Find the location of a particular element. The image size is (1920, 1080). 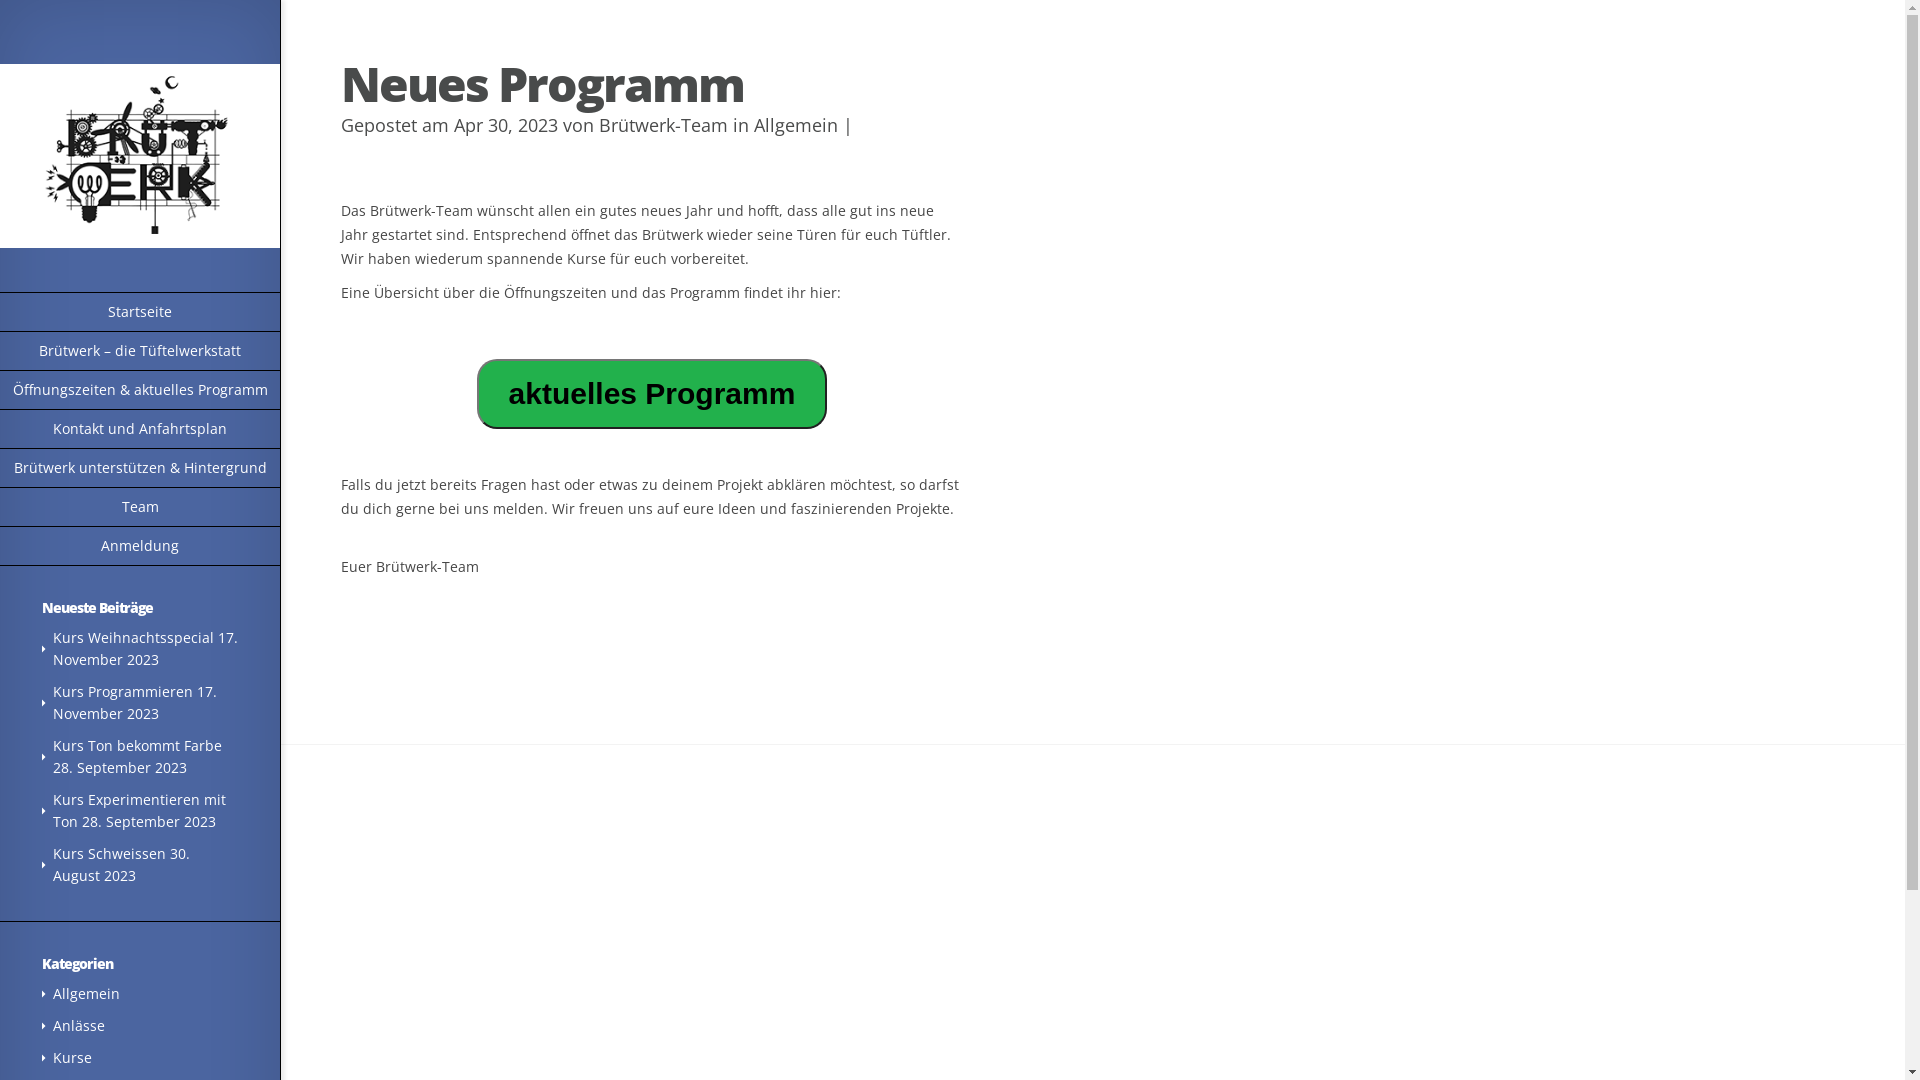

Startseite is located at coordinates (140, 312).